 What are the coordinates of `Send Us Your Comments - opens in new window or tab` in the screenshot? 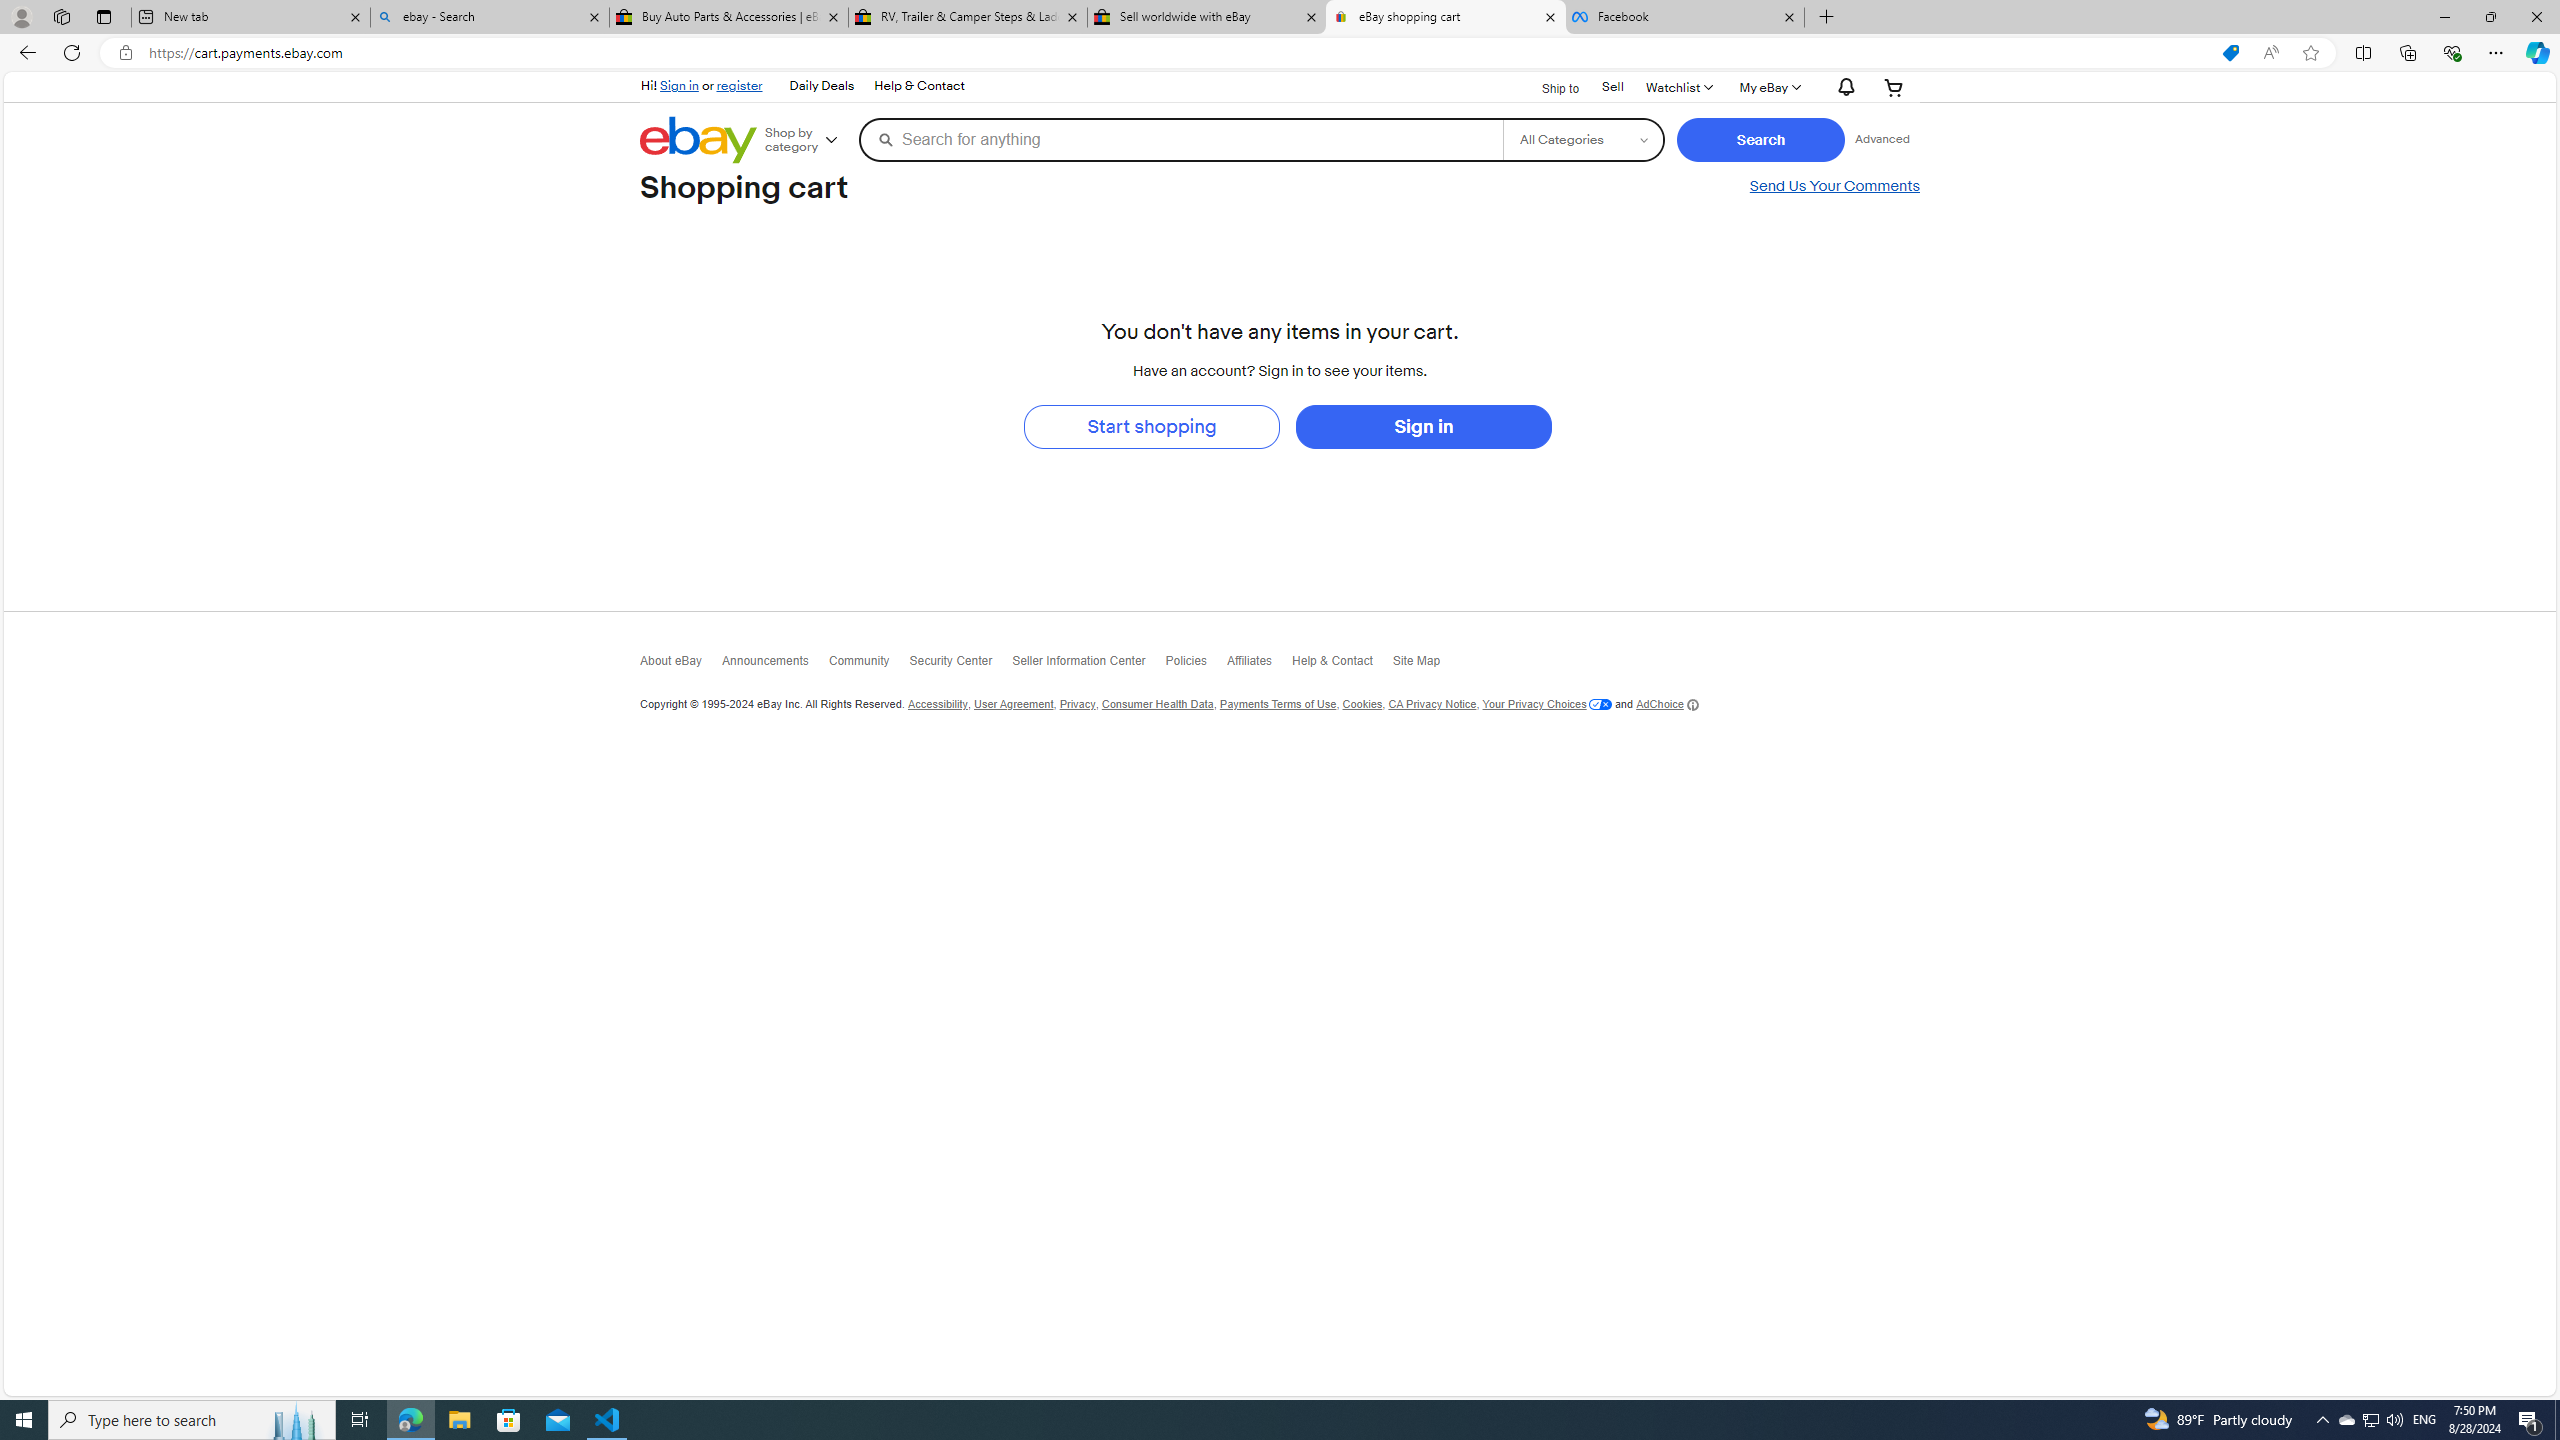 It's located at (1834, 186).